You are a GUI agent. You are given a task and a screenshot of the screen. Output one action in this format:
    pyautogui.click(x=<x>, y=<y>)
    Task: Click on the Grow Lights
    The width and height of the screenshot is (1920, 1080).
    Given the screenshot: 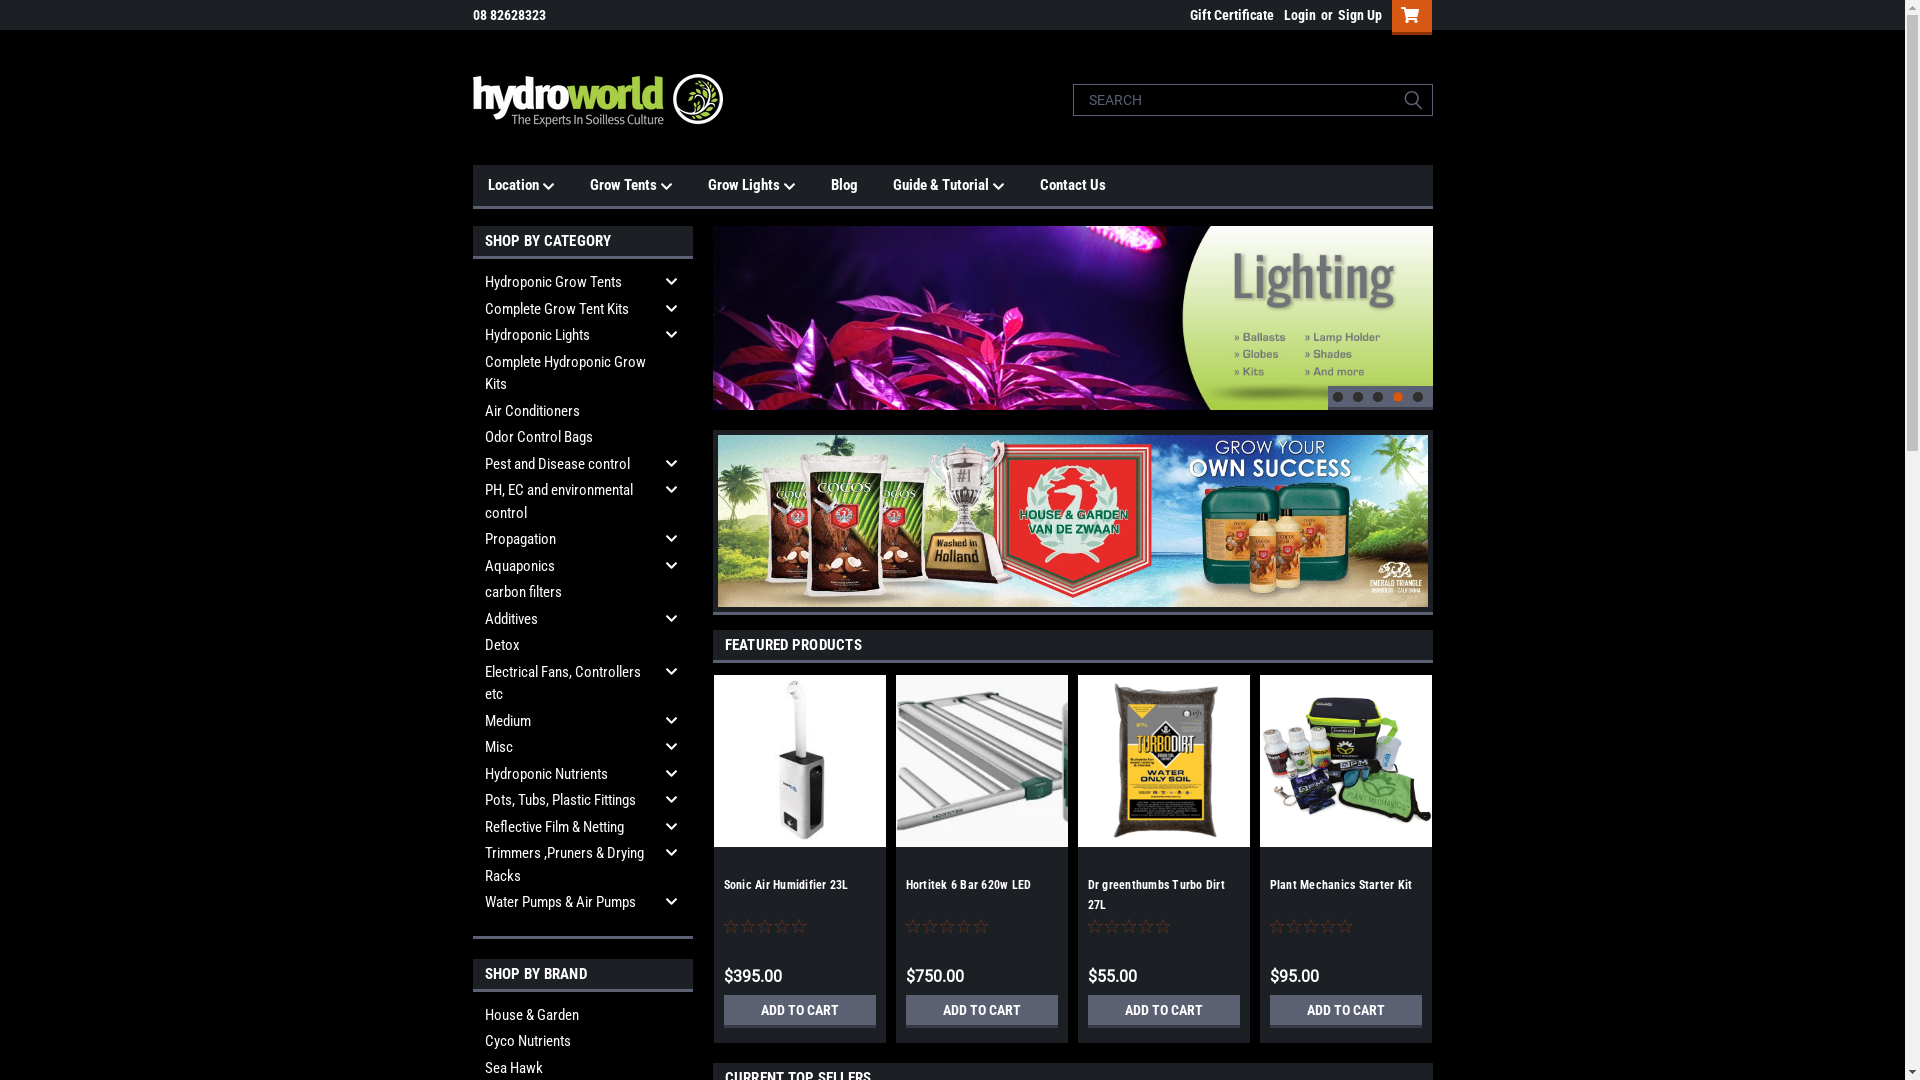 What is the action you would take?
    pyautogui.click(x=770, y=186)
    